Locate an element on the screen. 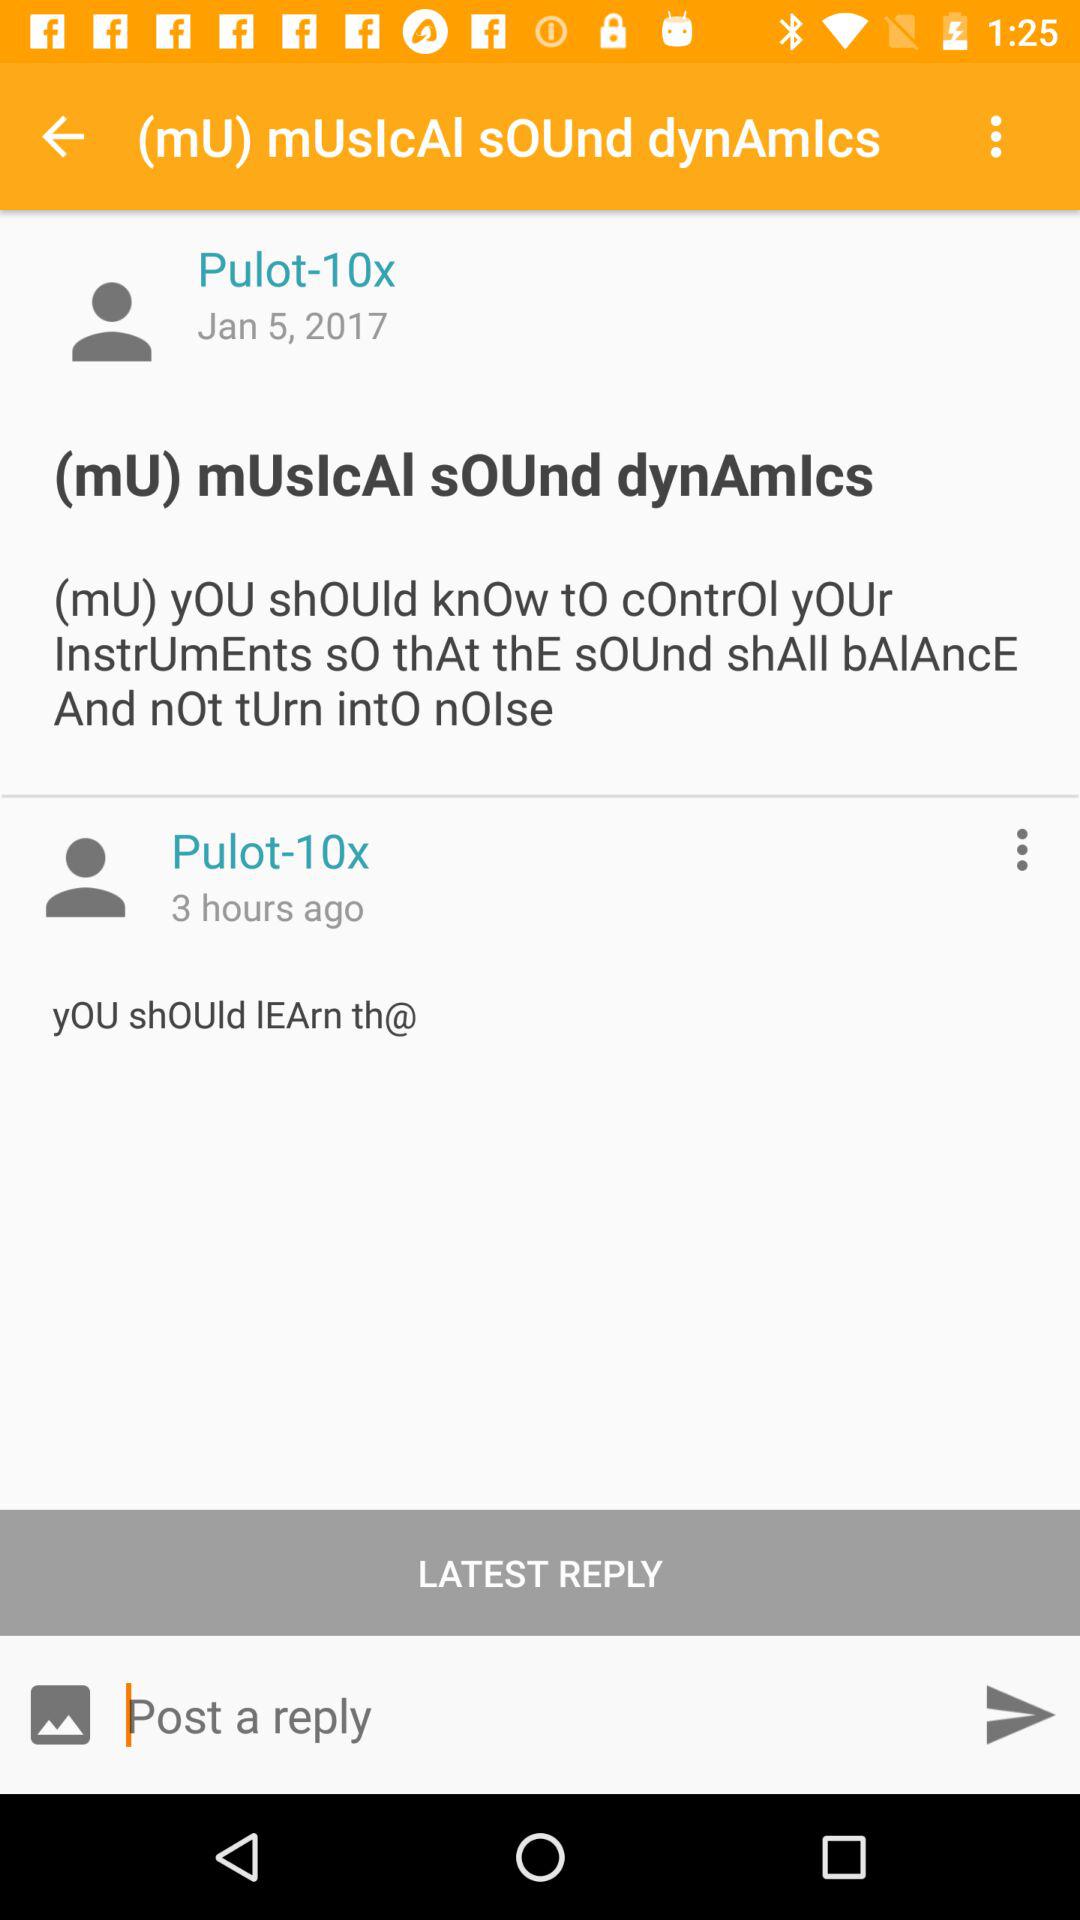 The height and width of the screenshot is (1920, 1080). view profile is located at coordinates (85, 877).